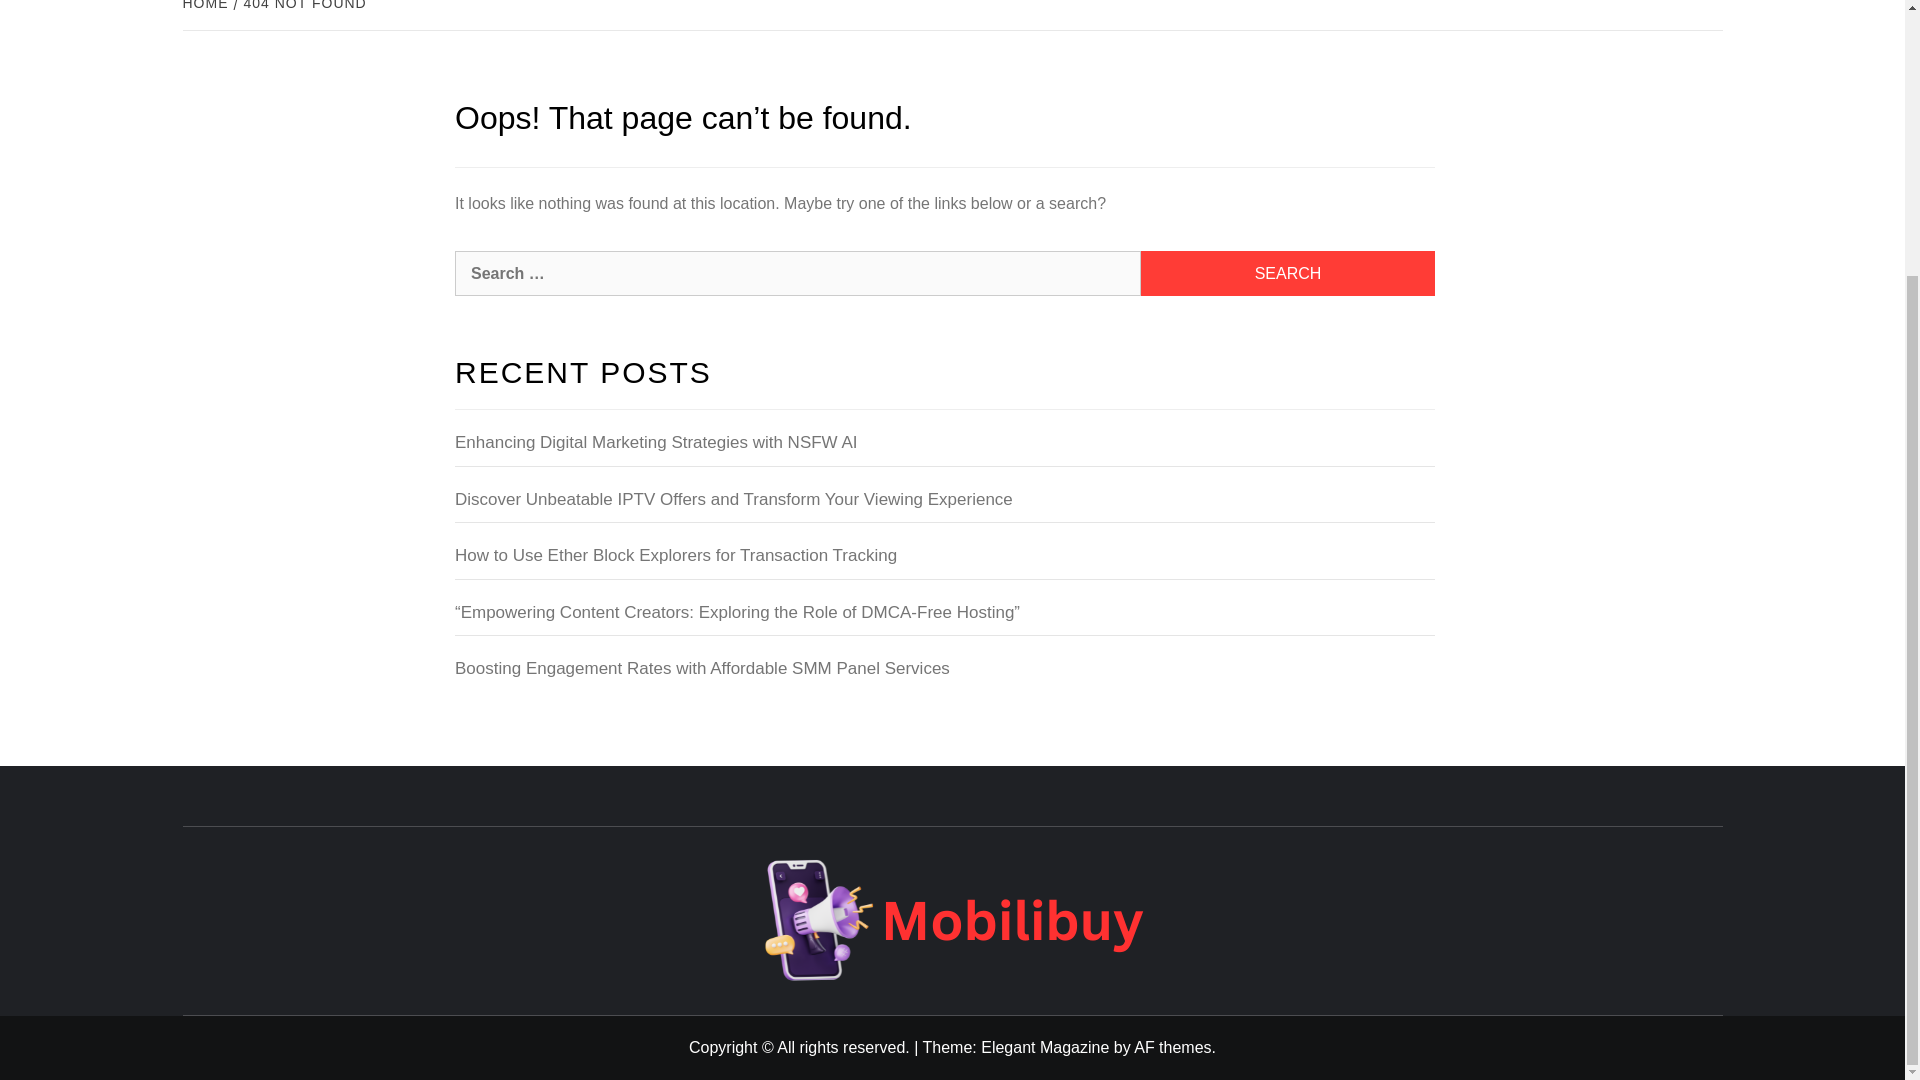  I want to click on 404 NOT FOUND, so click(303, 5).